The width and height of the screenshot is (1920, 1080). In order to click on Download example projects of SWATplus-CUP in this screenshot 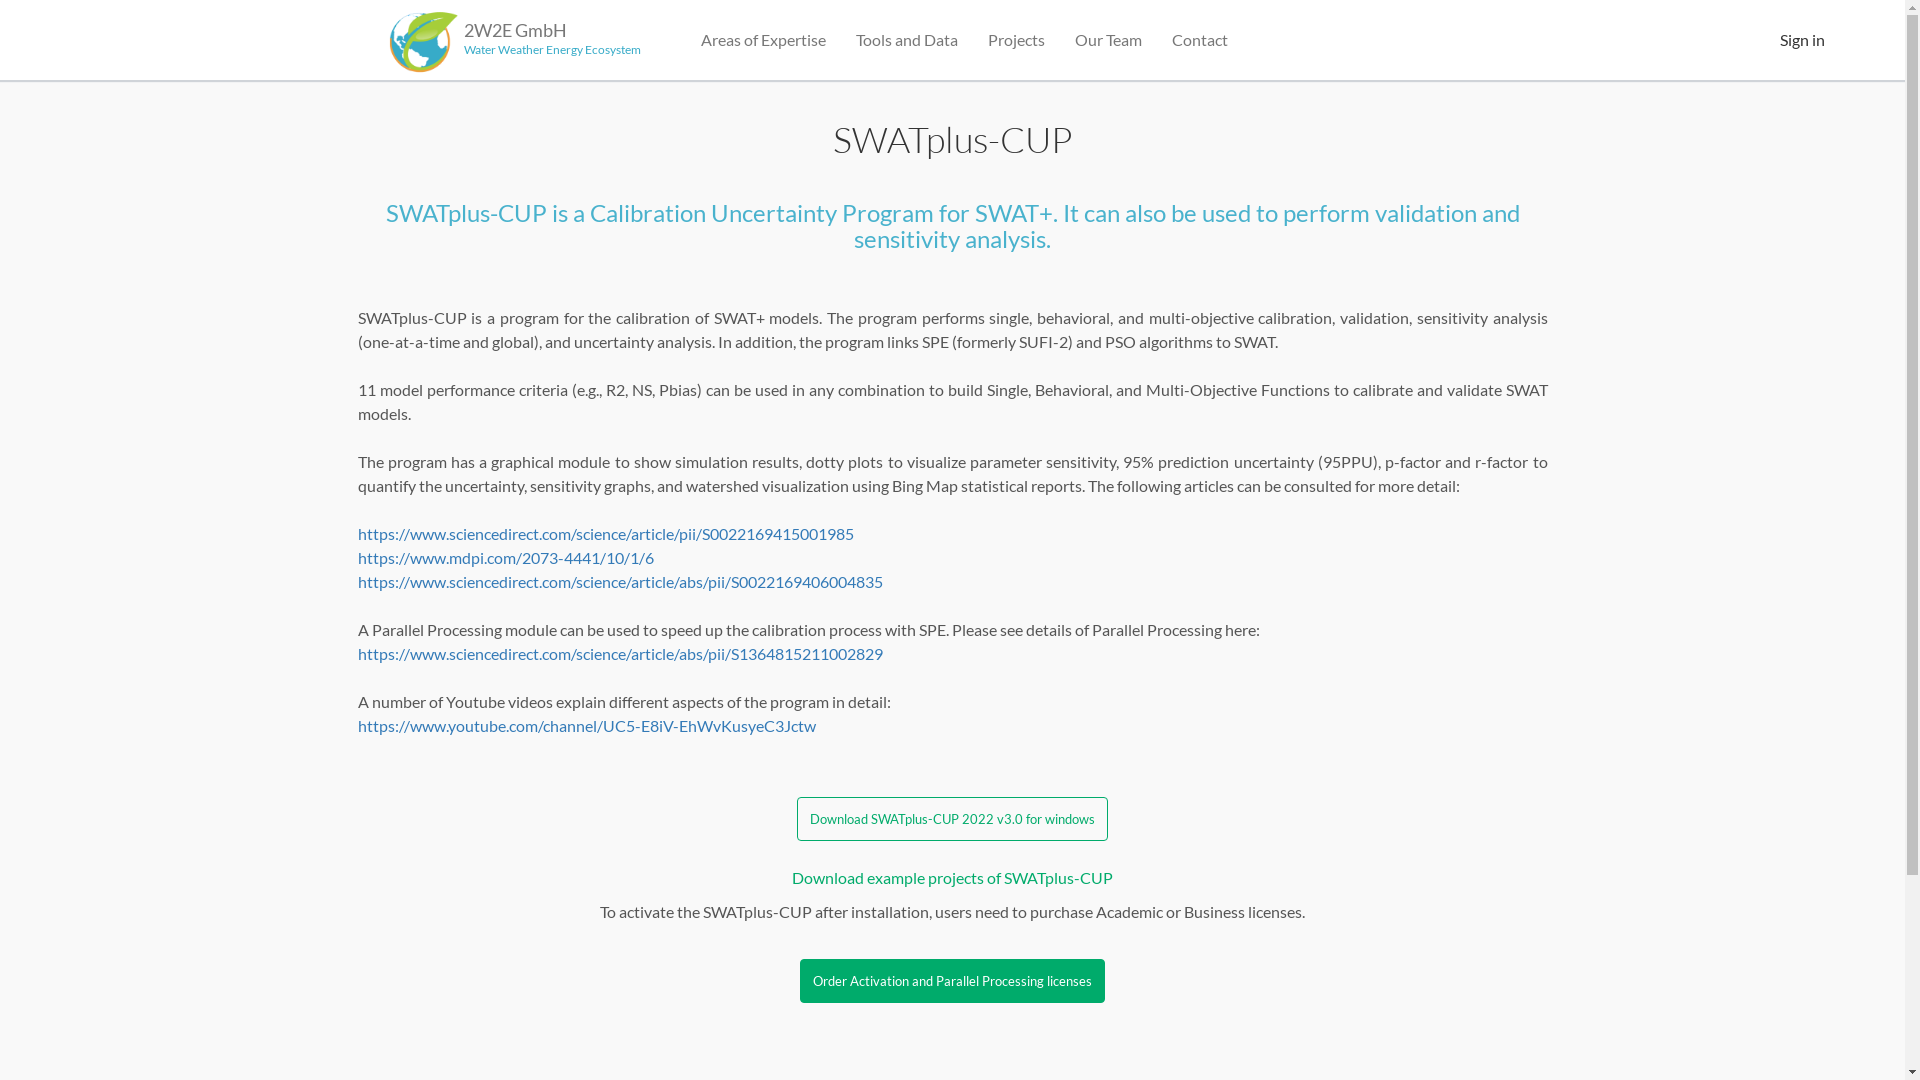, I will do `click(952, 878)`.